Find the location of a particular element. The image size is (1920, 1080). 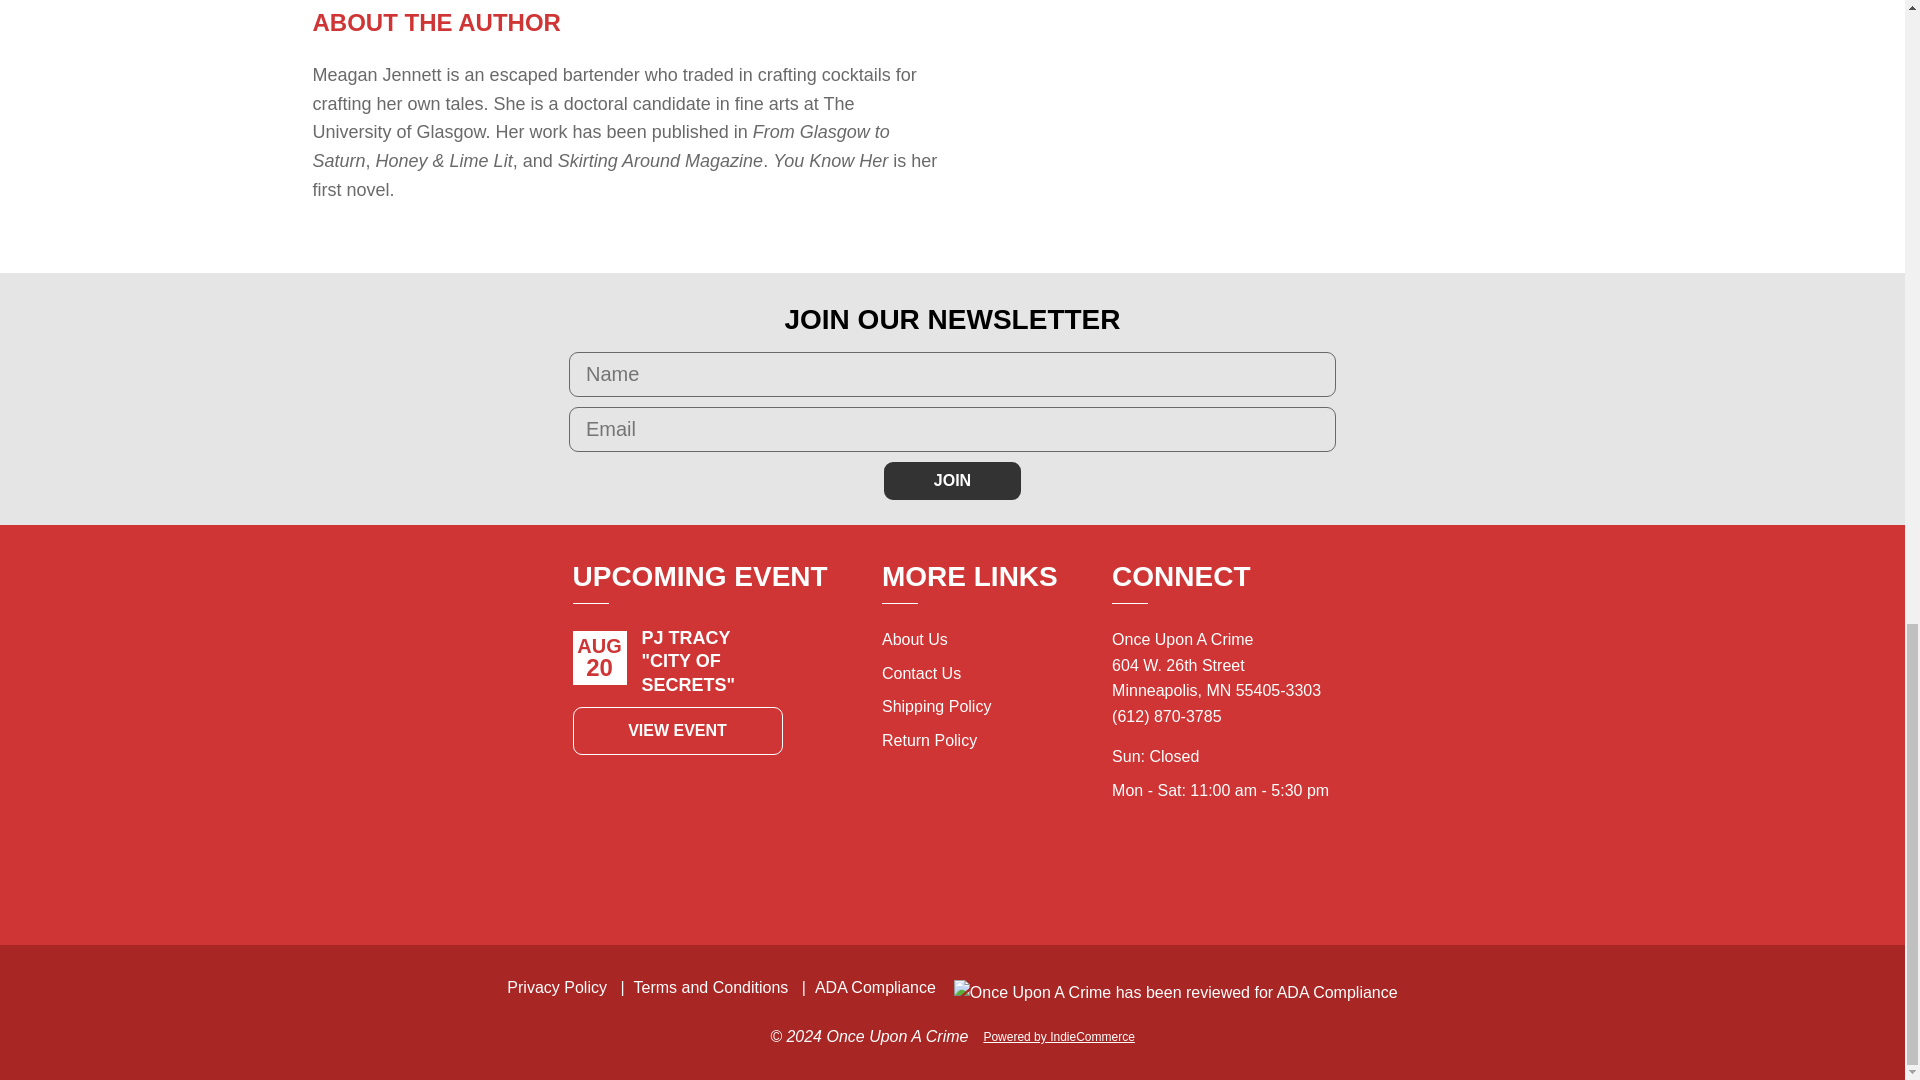

Connect with Facebook is located at coordinates (1200, 874).